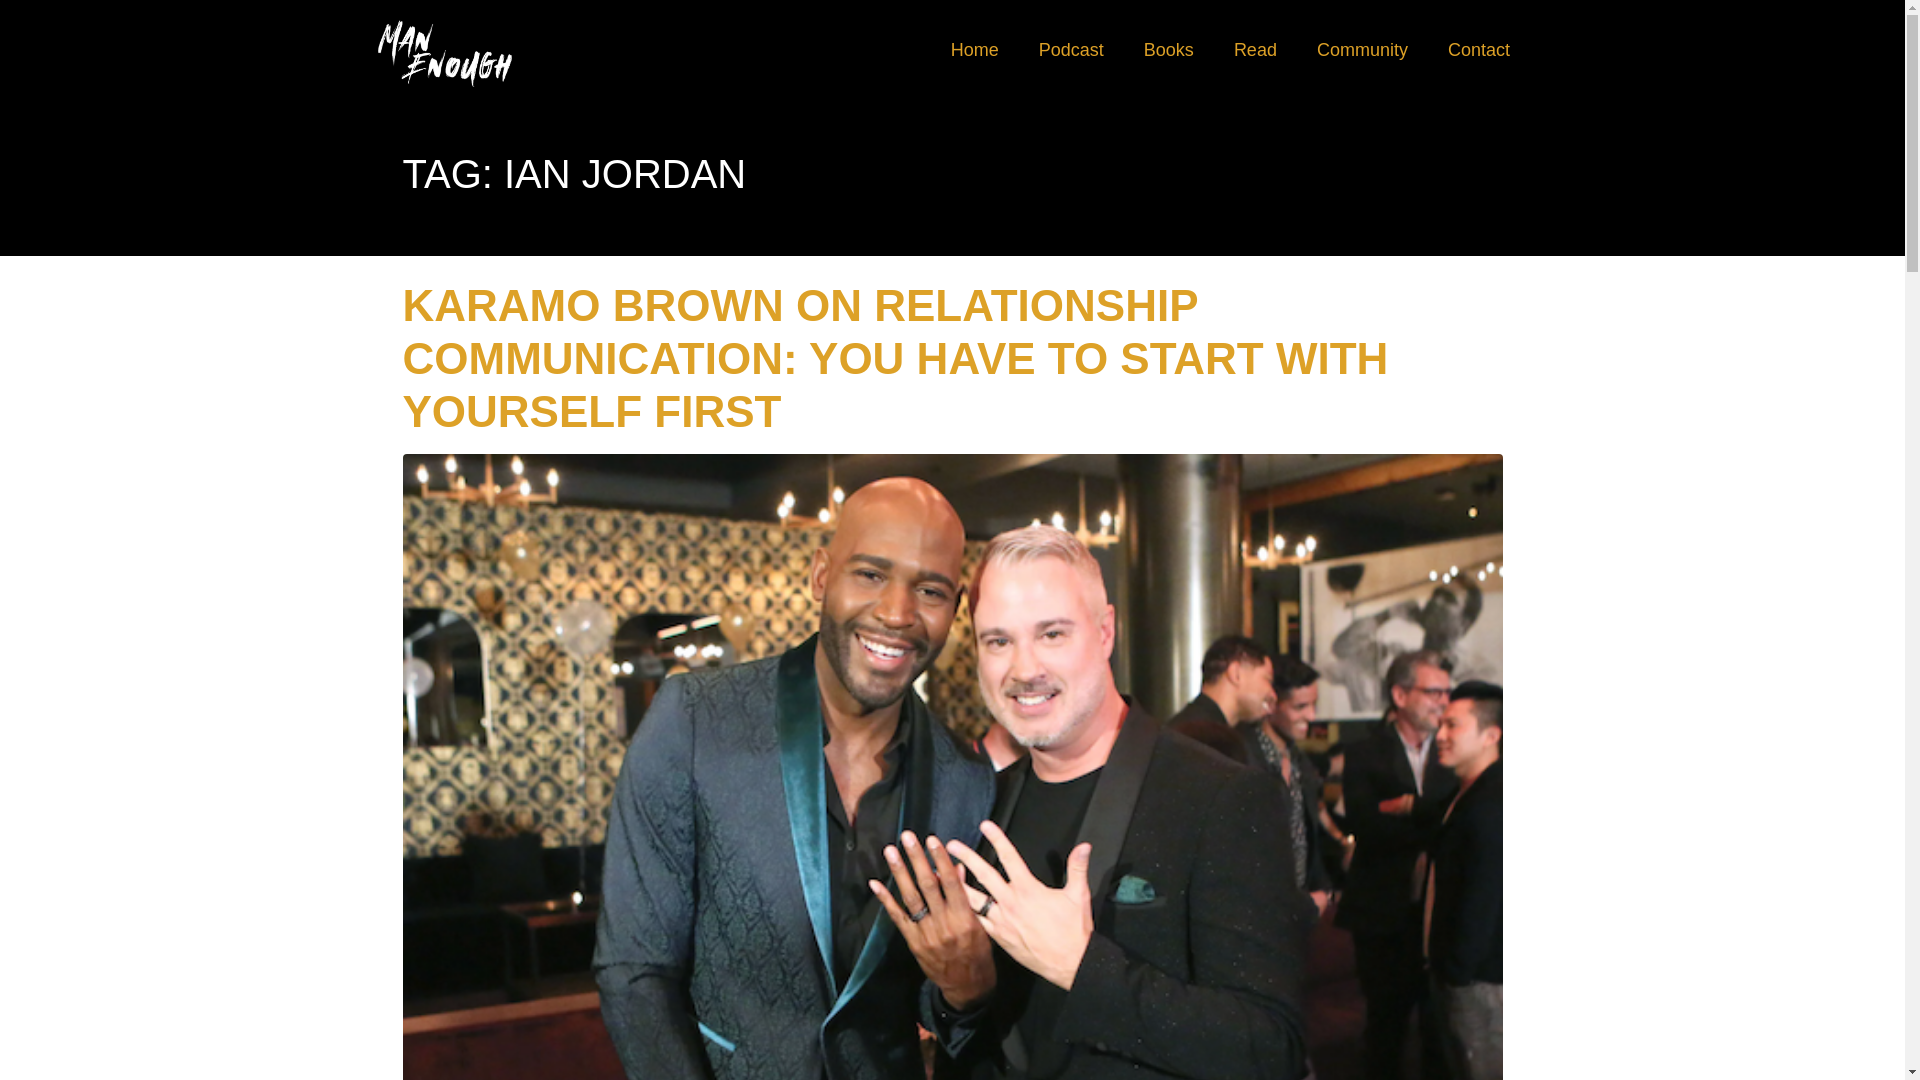 The height and width of the screenshot is (1080, 1920). What do you see at coordinates (1255, 50) in the screenshot?
I see `Read` at bounding box center [1255, 50].